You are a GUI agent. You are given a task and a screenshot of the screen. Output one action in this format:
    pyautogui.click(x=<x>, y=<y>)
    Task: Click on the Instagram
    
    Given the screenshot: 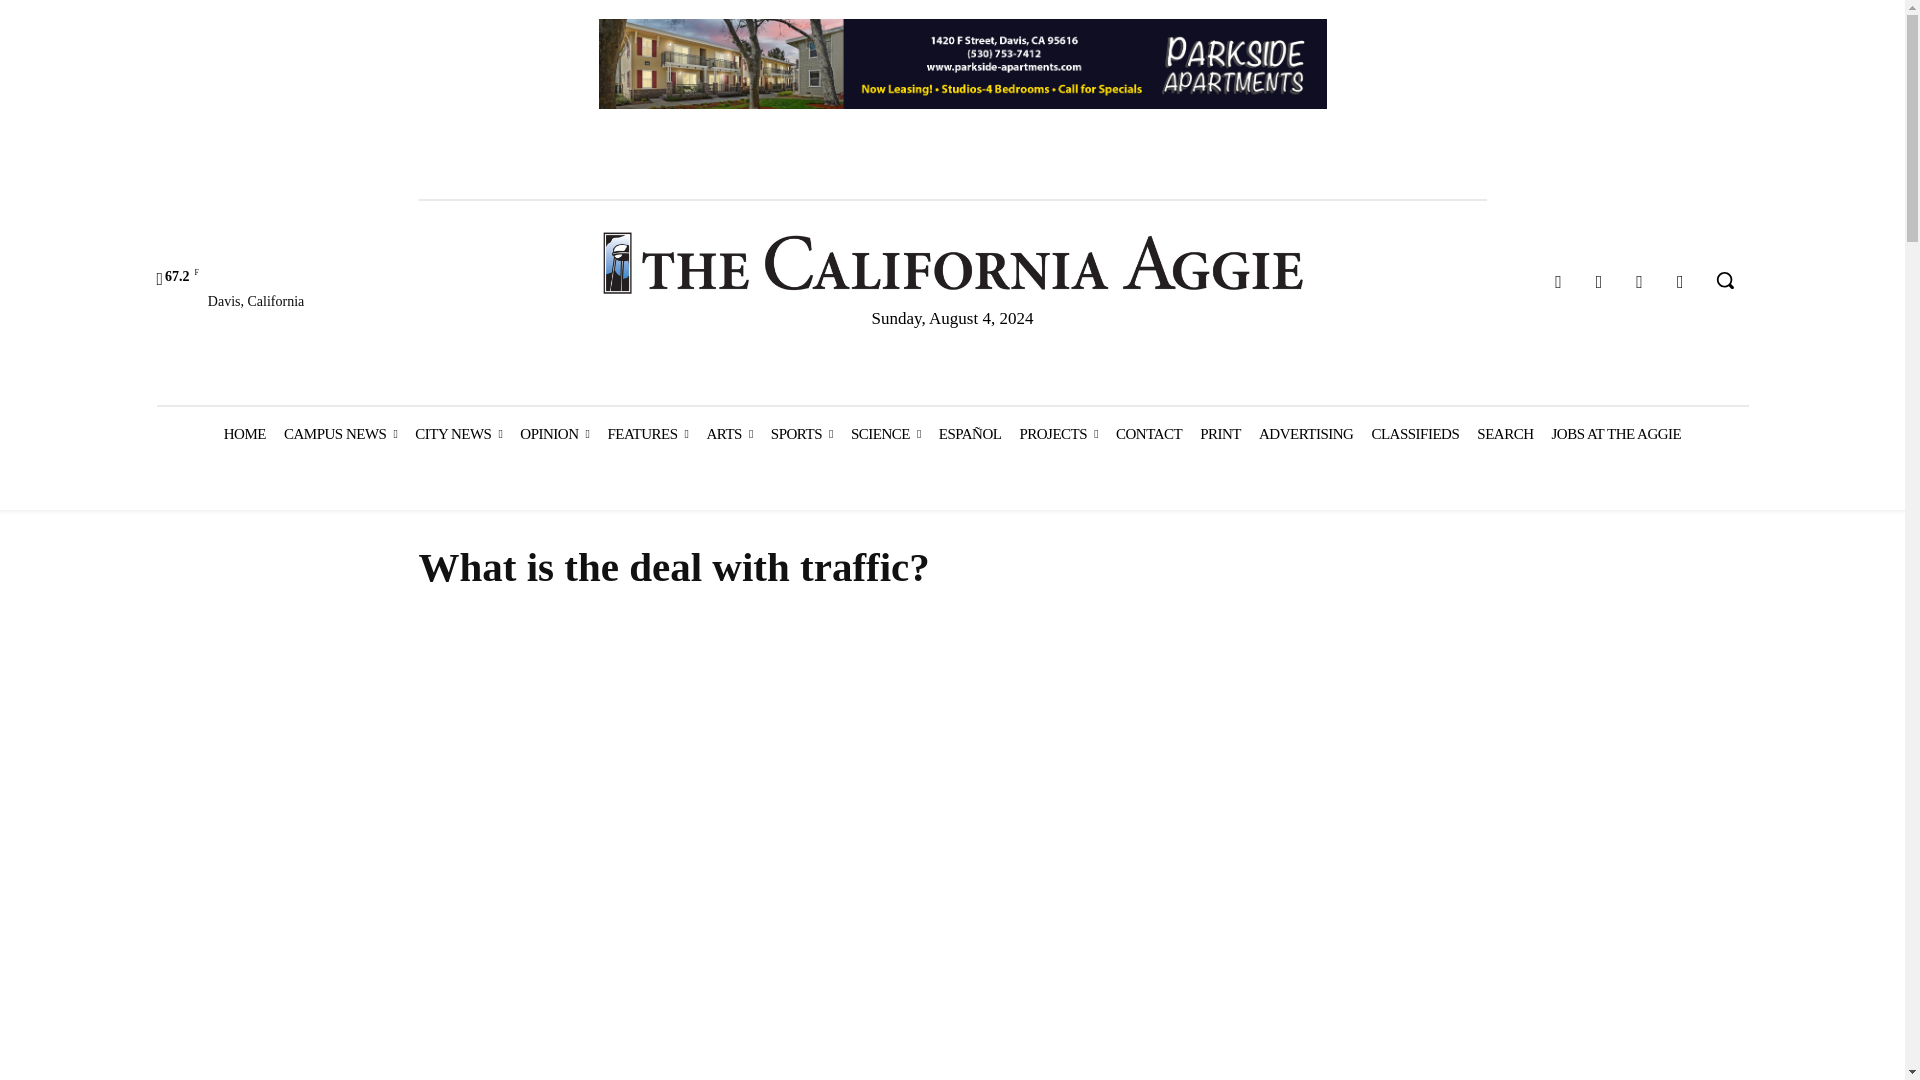 What is the action you would take?
    pyautogui.click(x=1599, y=282)
    